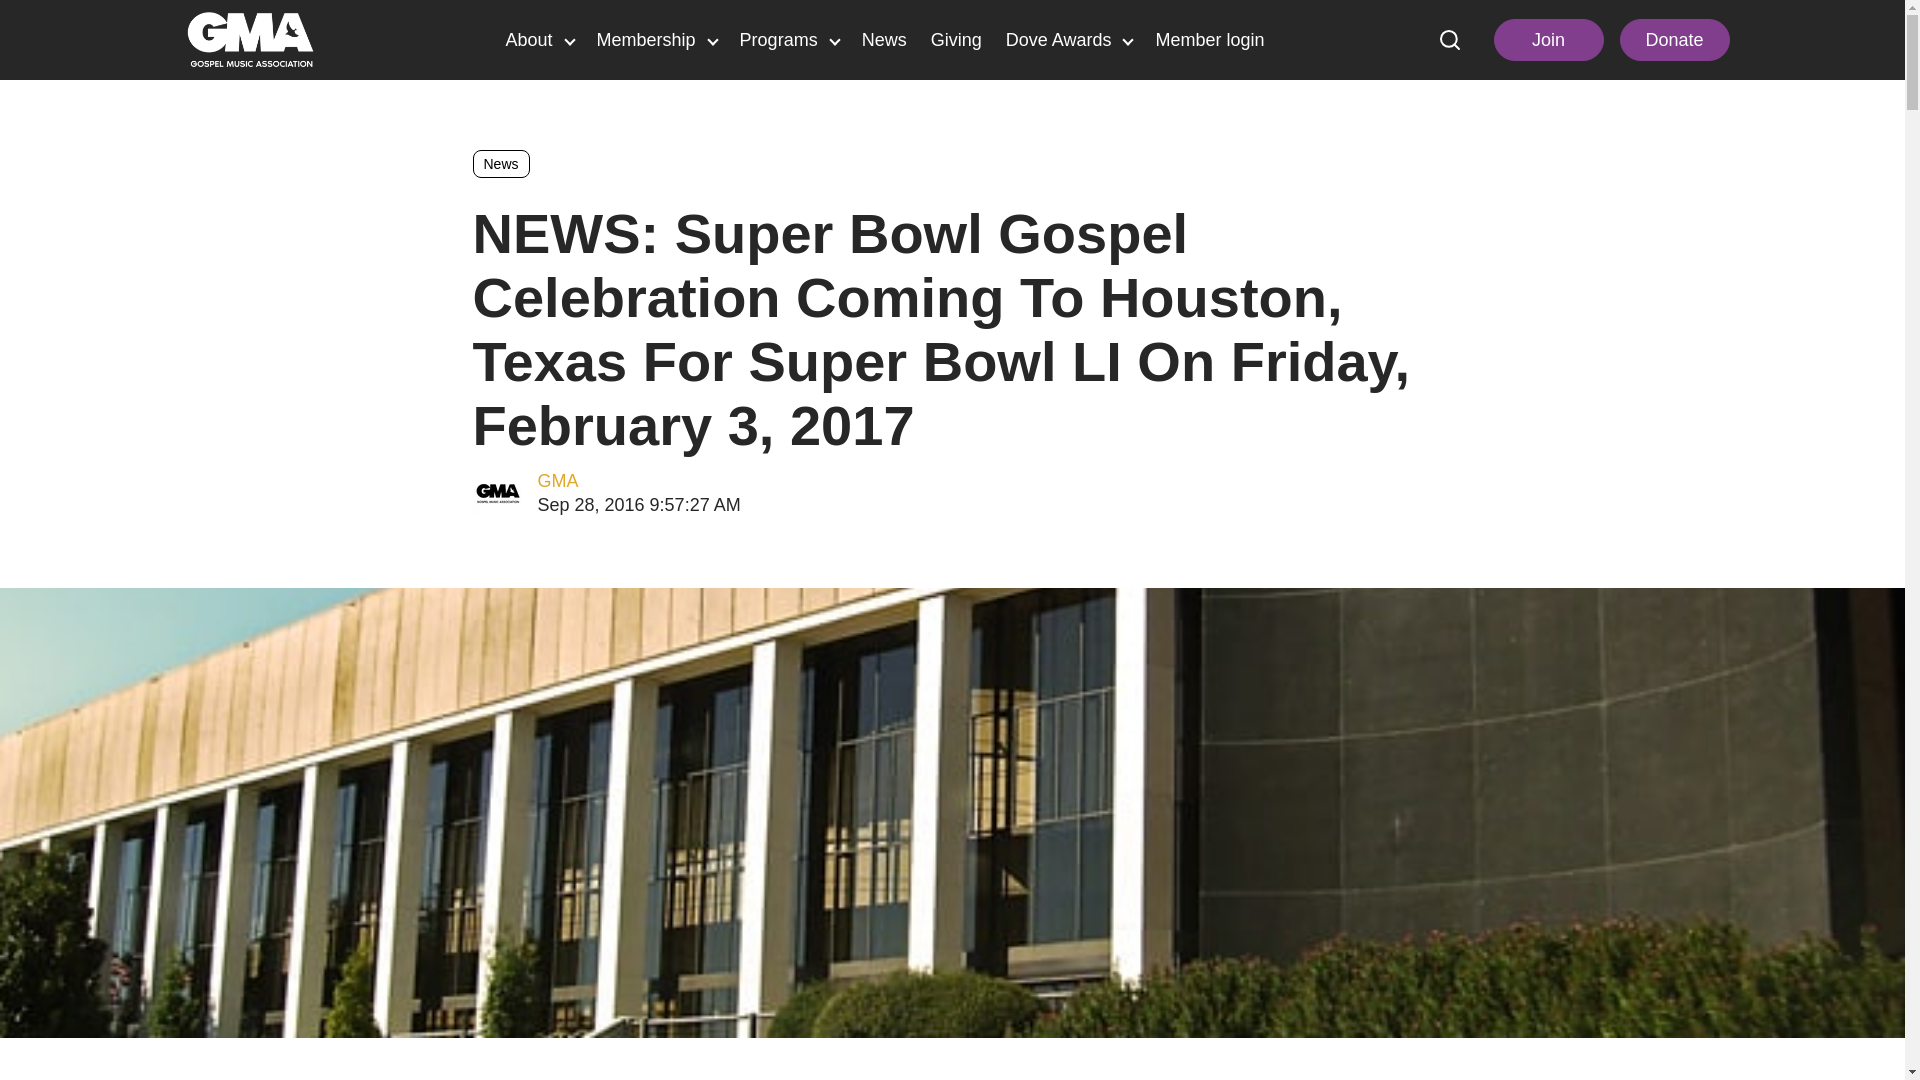 The image size is (1920, 1080). Describe the element at coordinates (539, 41) in the screenshot. I see `About` at that location.